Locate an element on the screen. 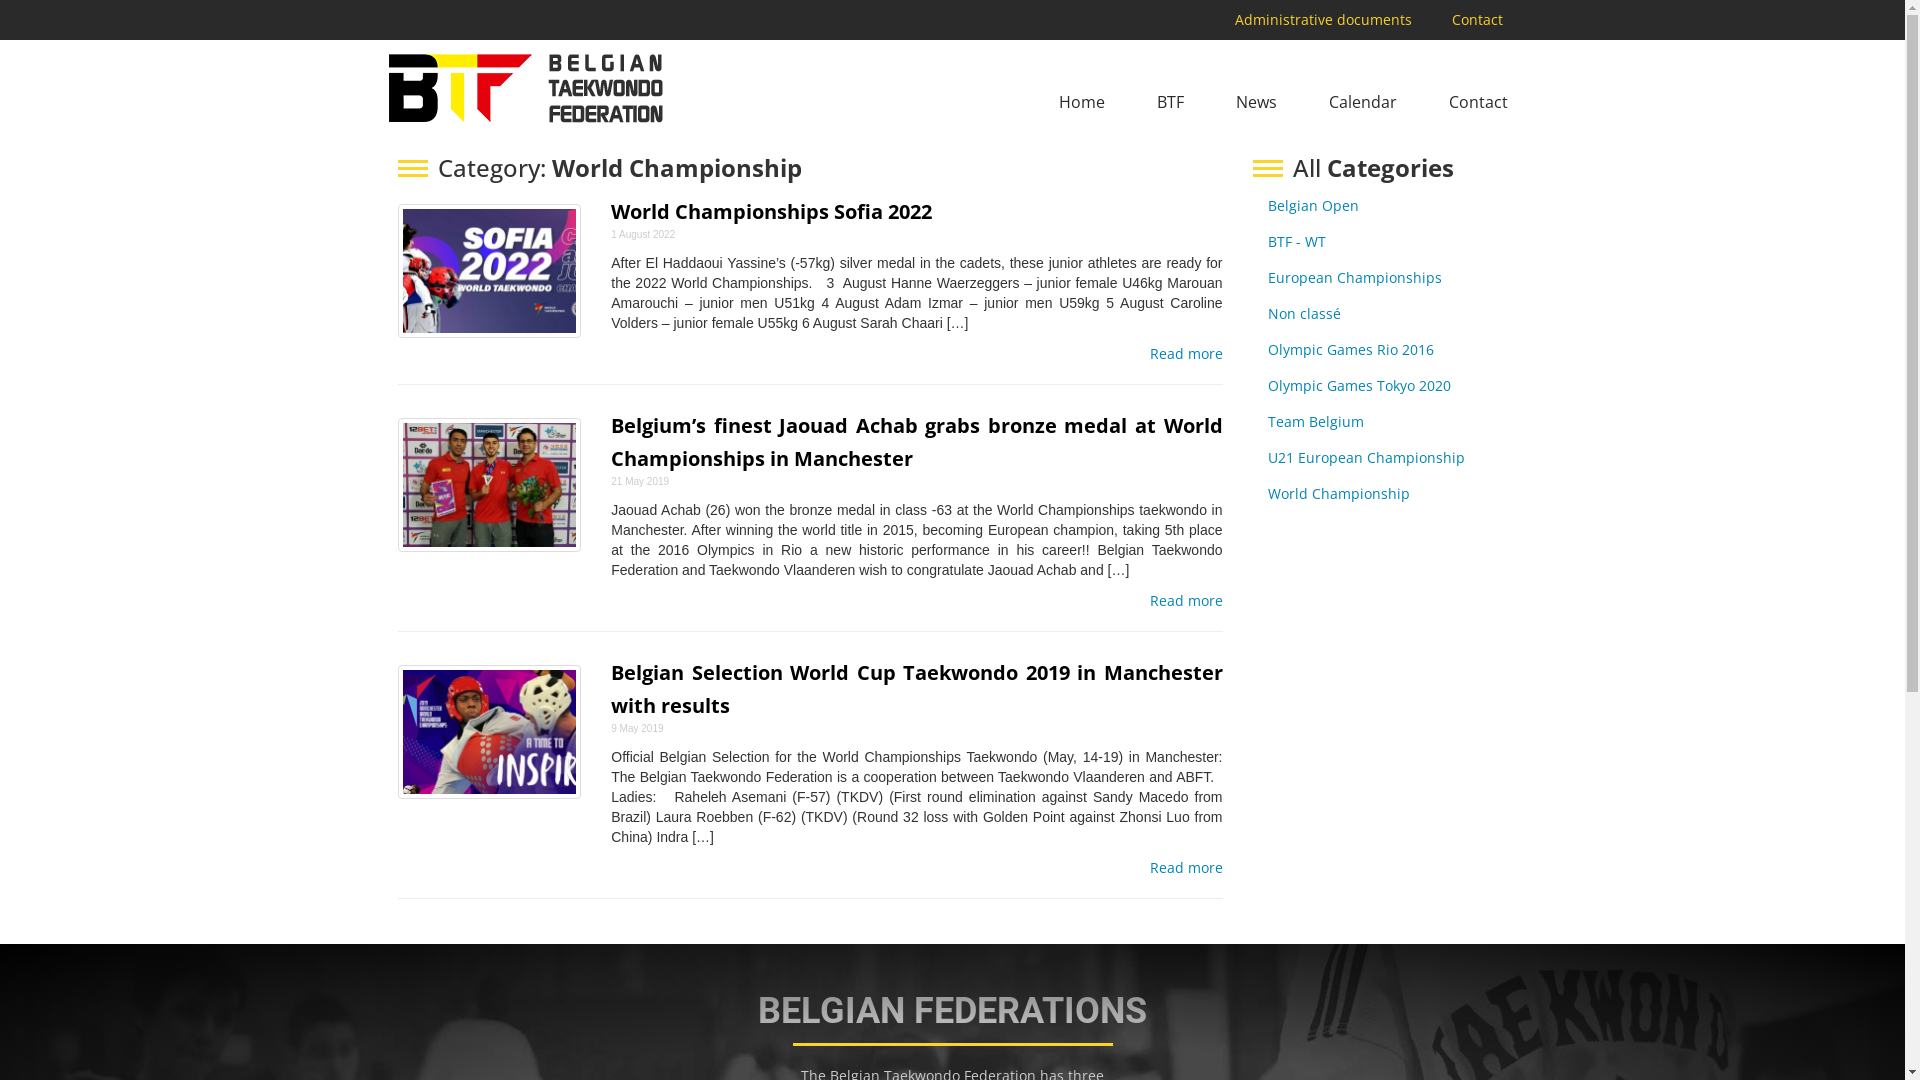 This screenshot has width=1920, height=1080. Olympic Games Rio 2016 is located at coordinates (1351, 350).